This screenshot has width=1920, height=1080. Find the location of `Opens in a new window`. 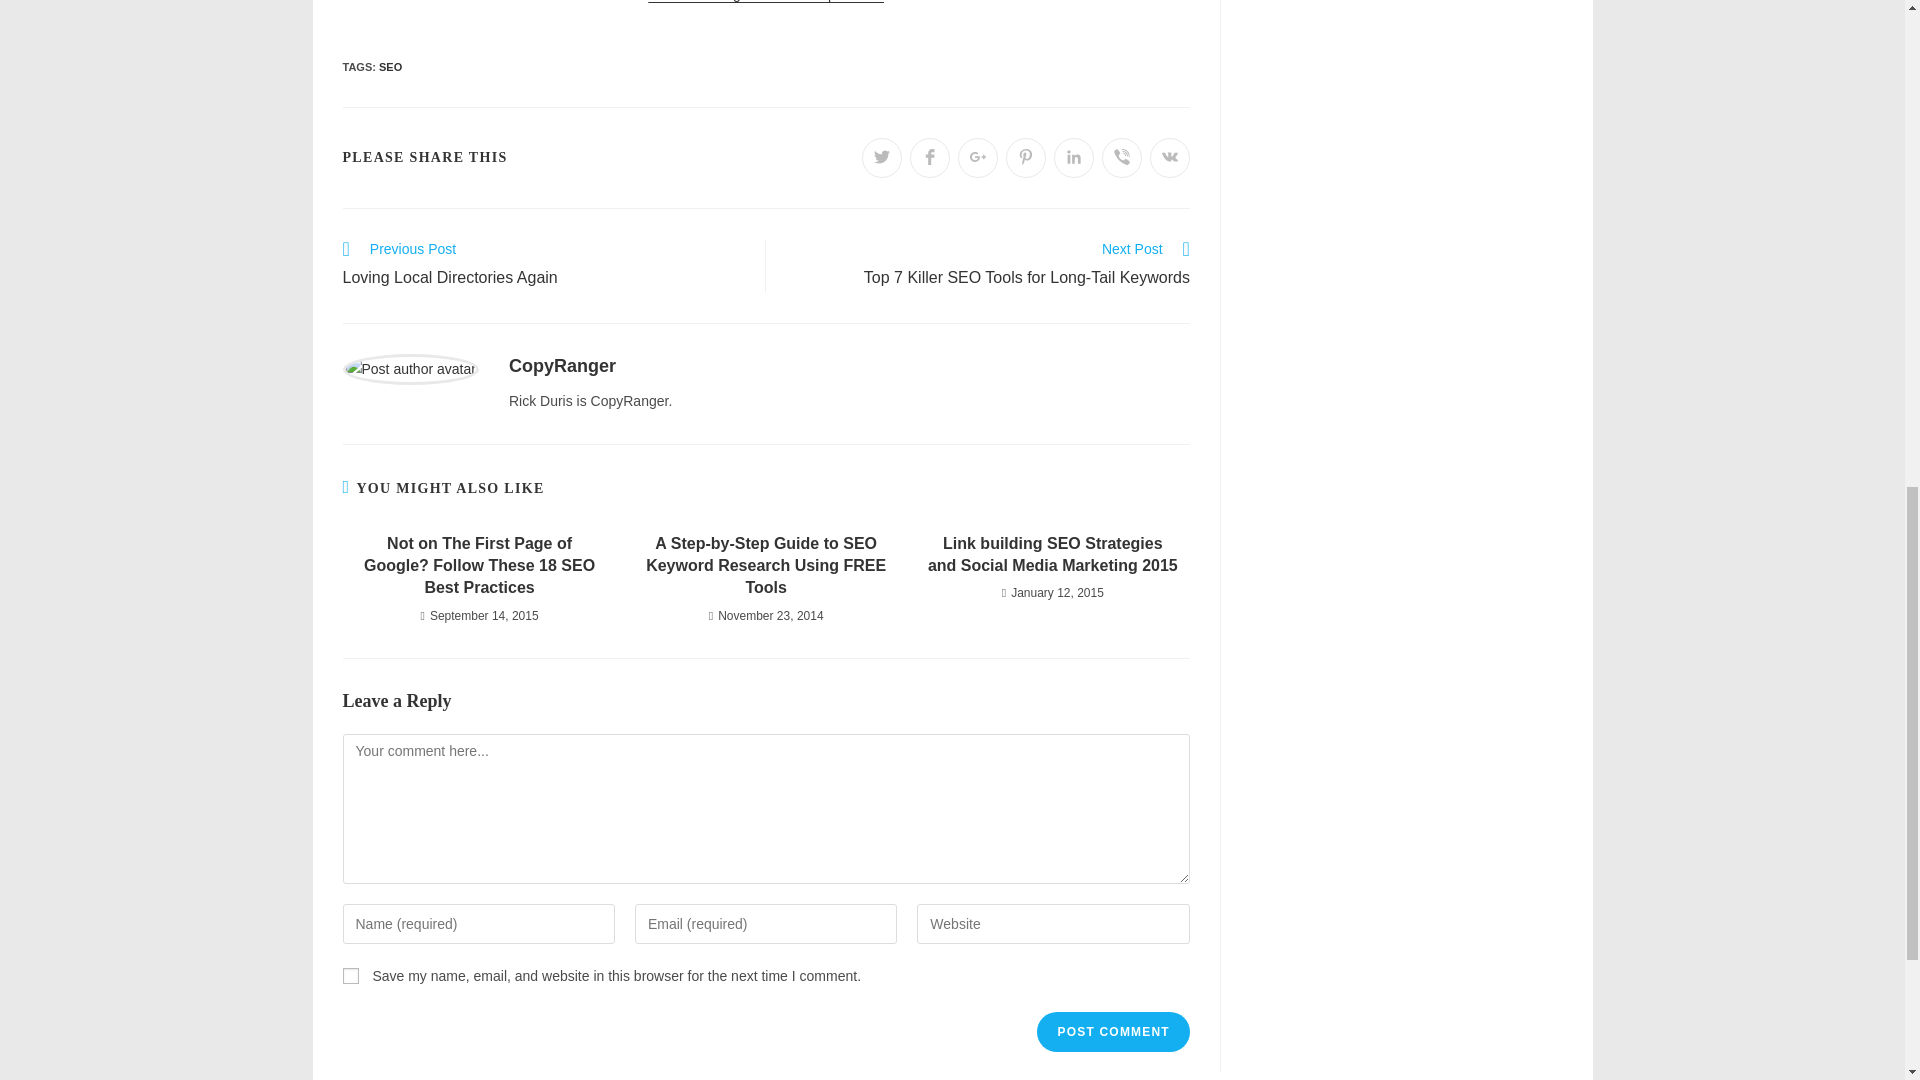

Opens in a new window is located at coordinates (988, 265).